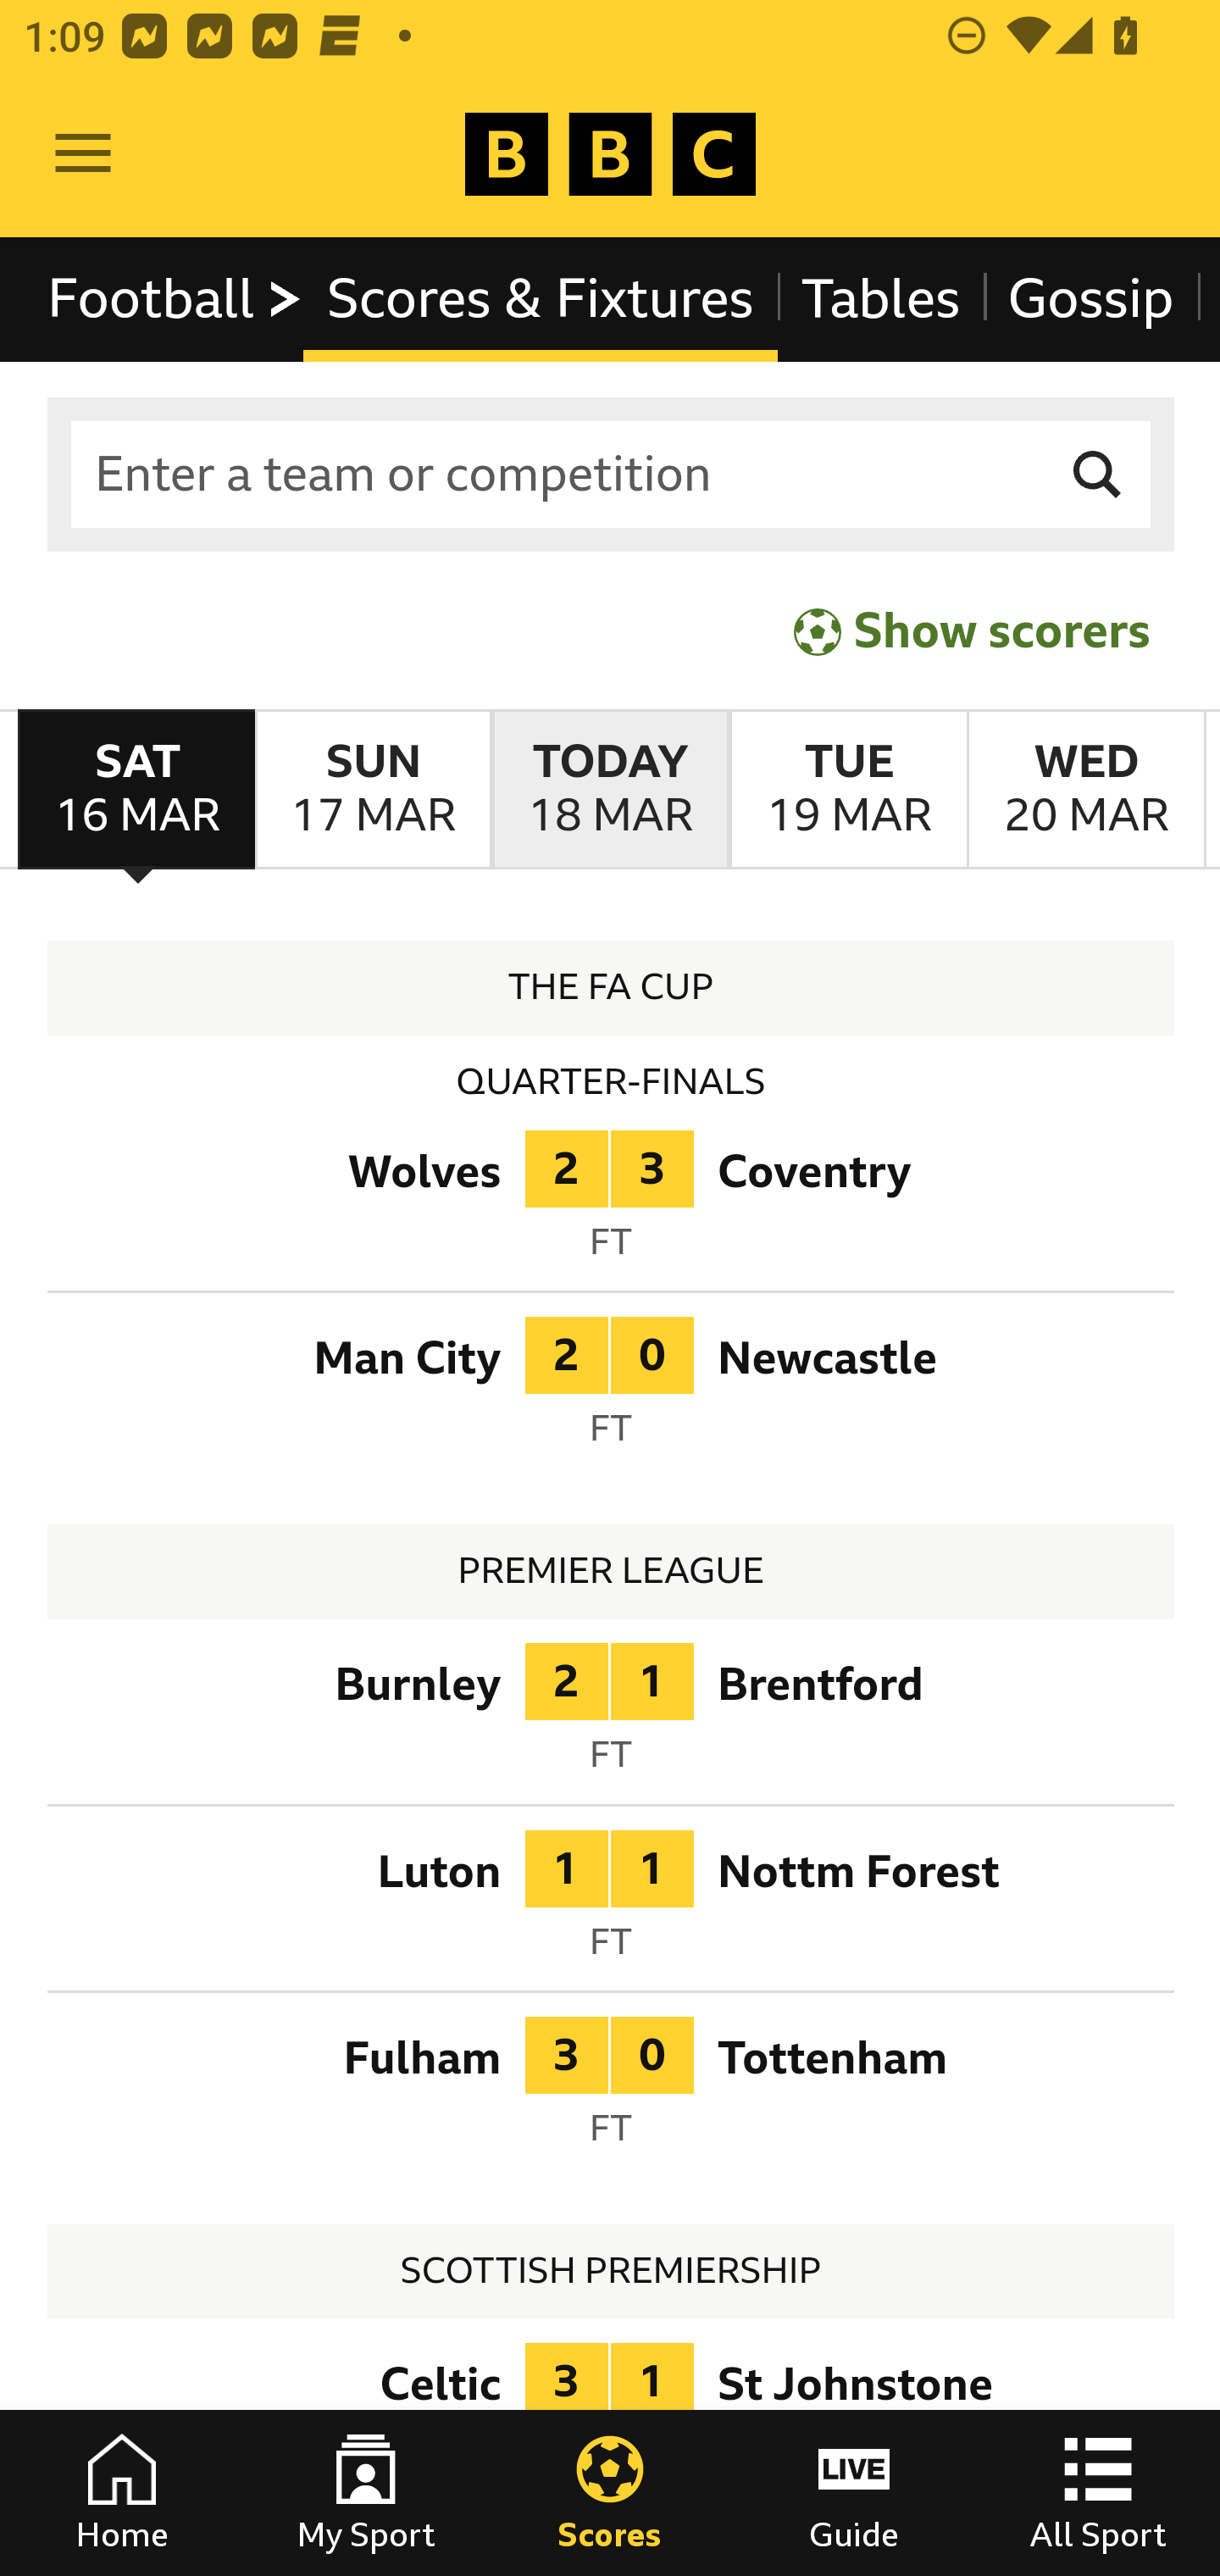 The height and width of the screenshot is (2576, 1220). What do you see at coordinates (1086, 790) in the screenshot?
I see `WednesdayMarch 20th Wednesday March 20th` at bounding box center [1086, 790].